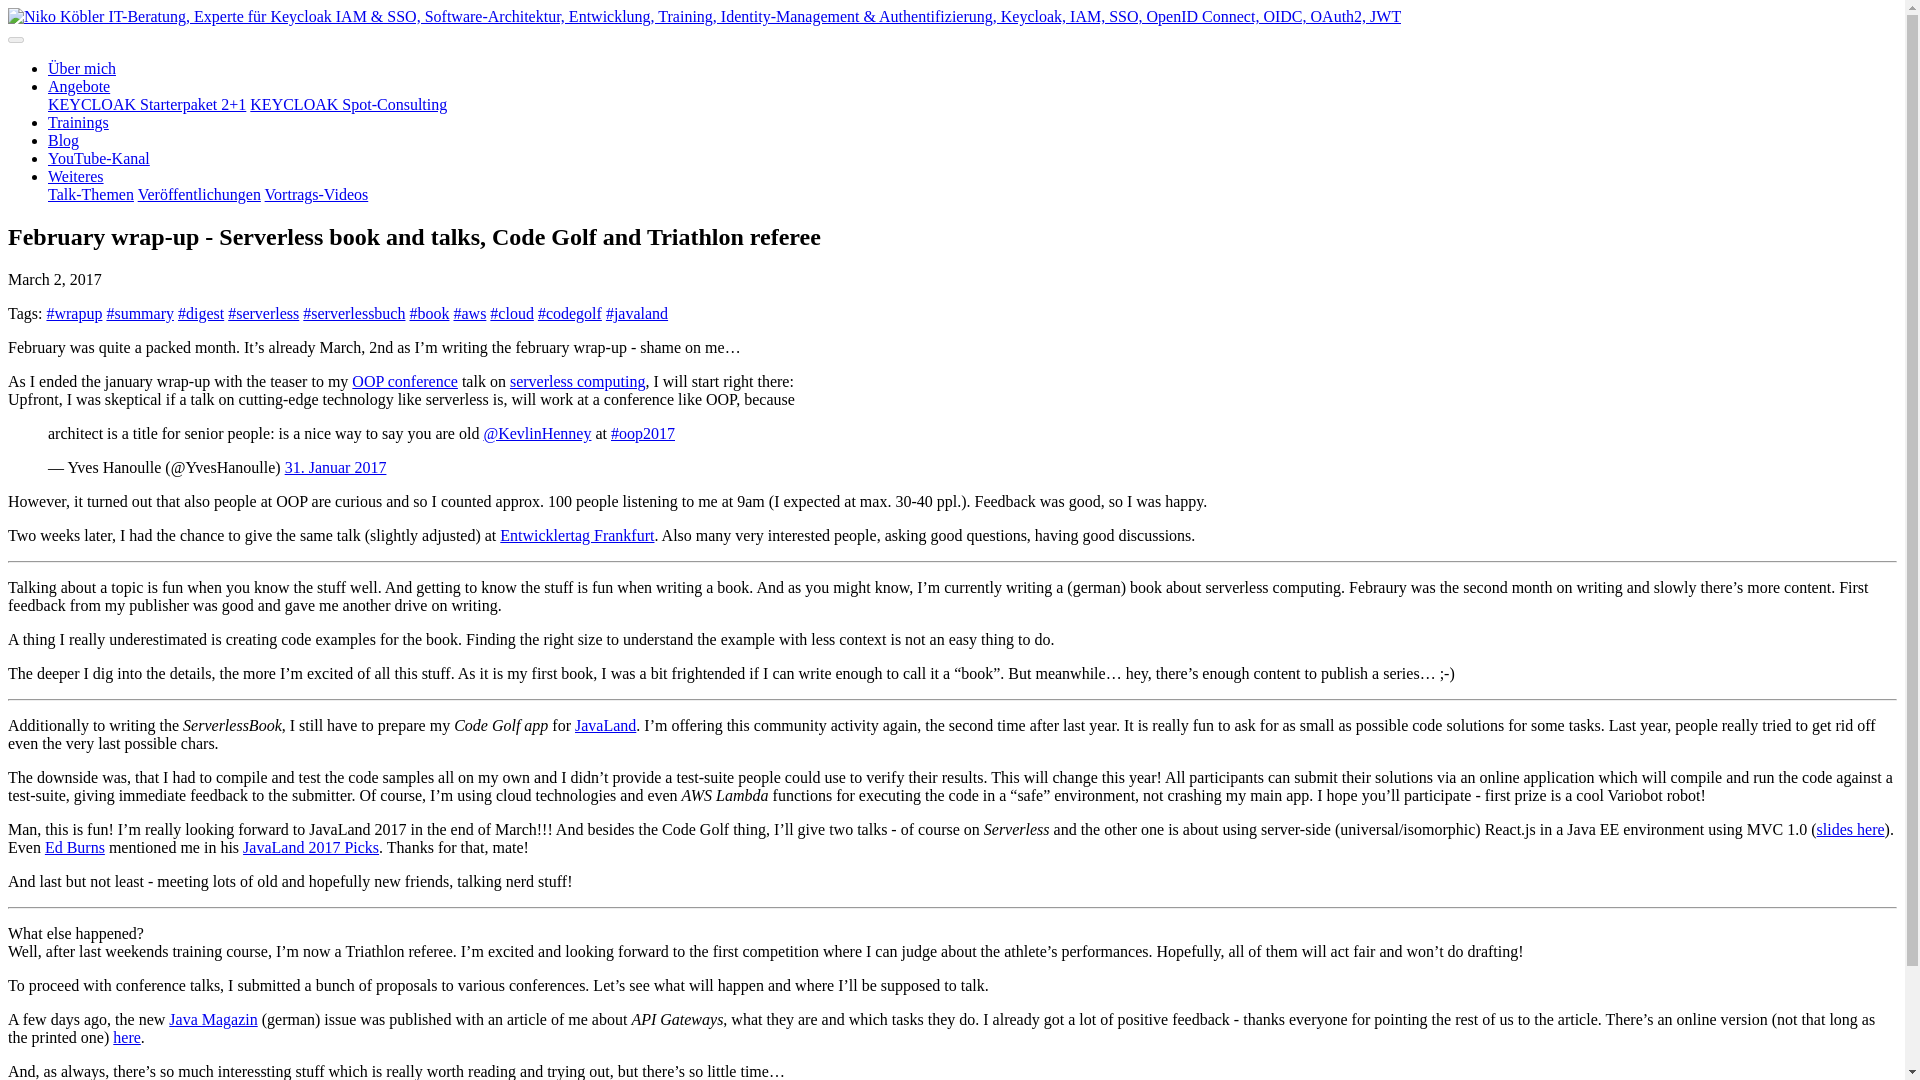 This screenshot has width=1920, height=1080. Describe the element at coordinates (578, 380) in the screenshot. I see `serverless computing` at that location.